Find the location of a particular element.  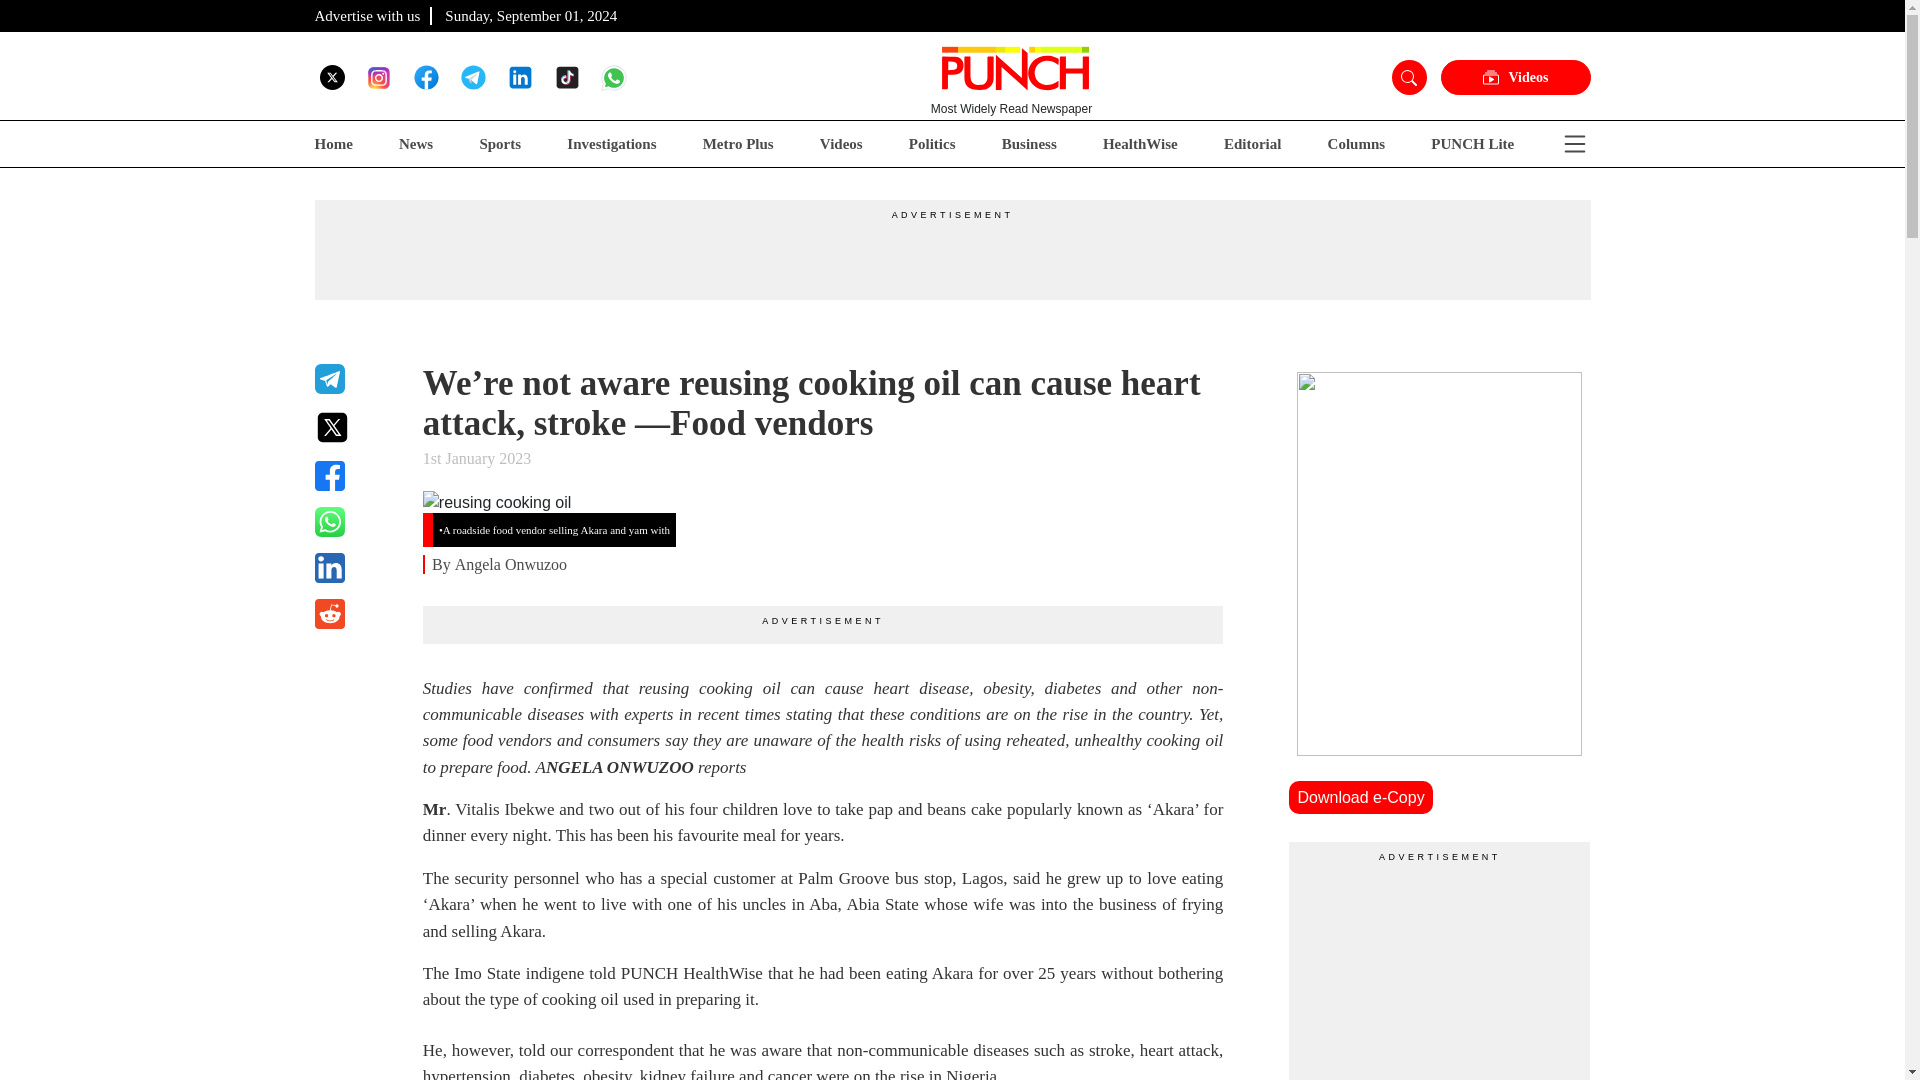

Share on Linkedin is located at coordinates (356, 568).